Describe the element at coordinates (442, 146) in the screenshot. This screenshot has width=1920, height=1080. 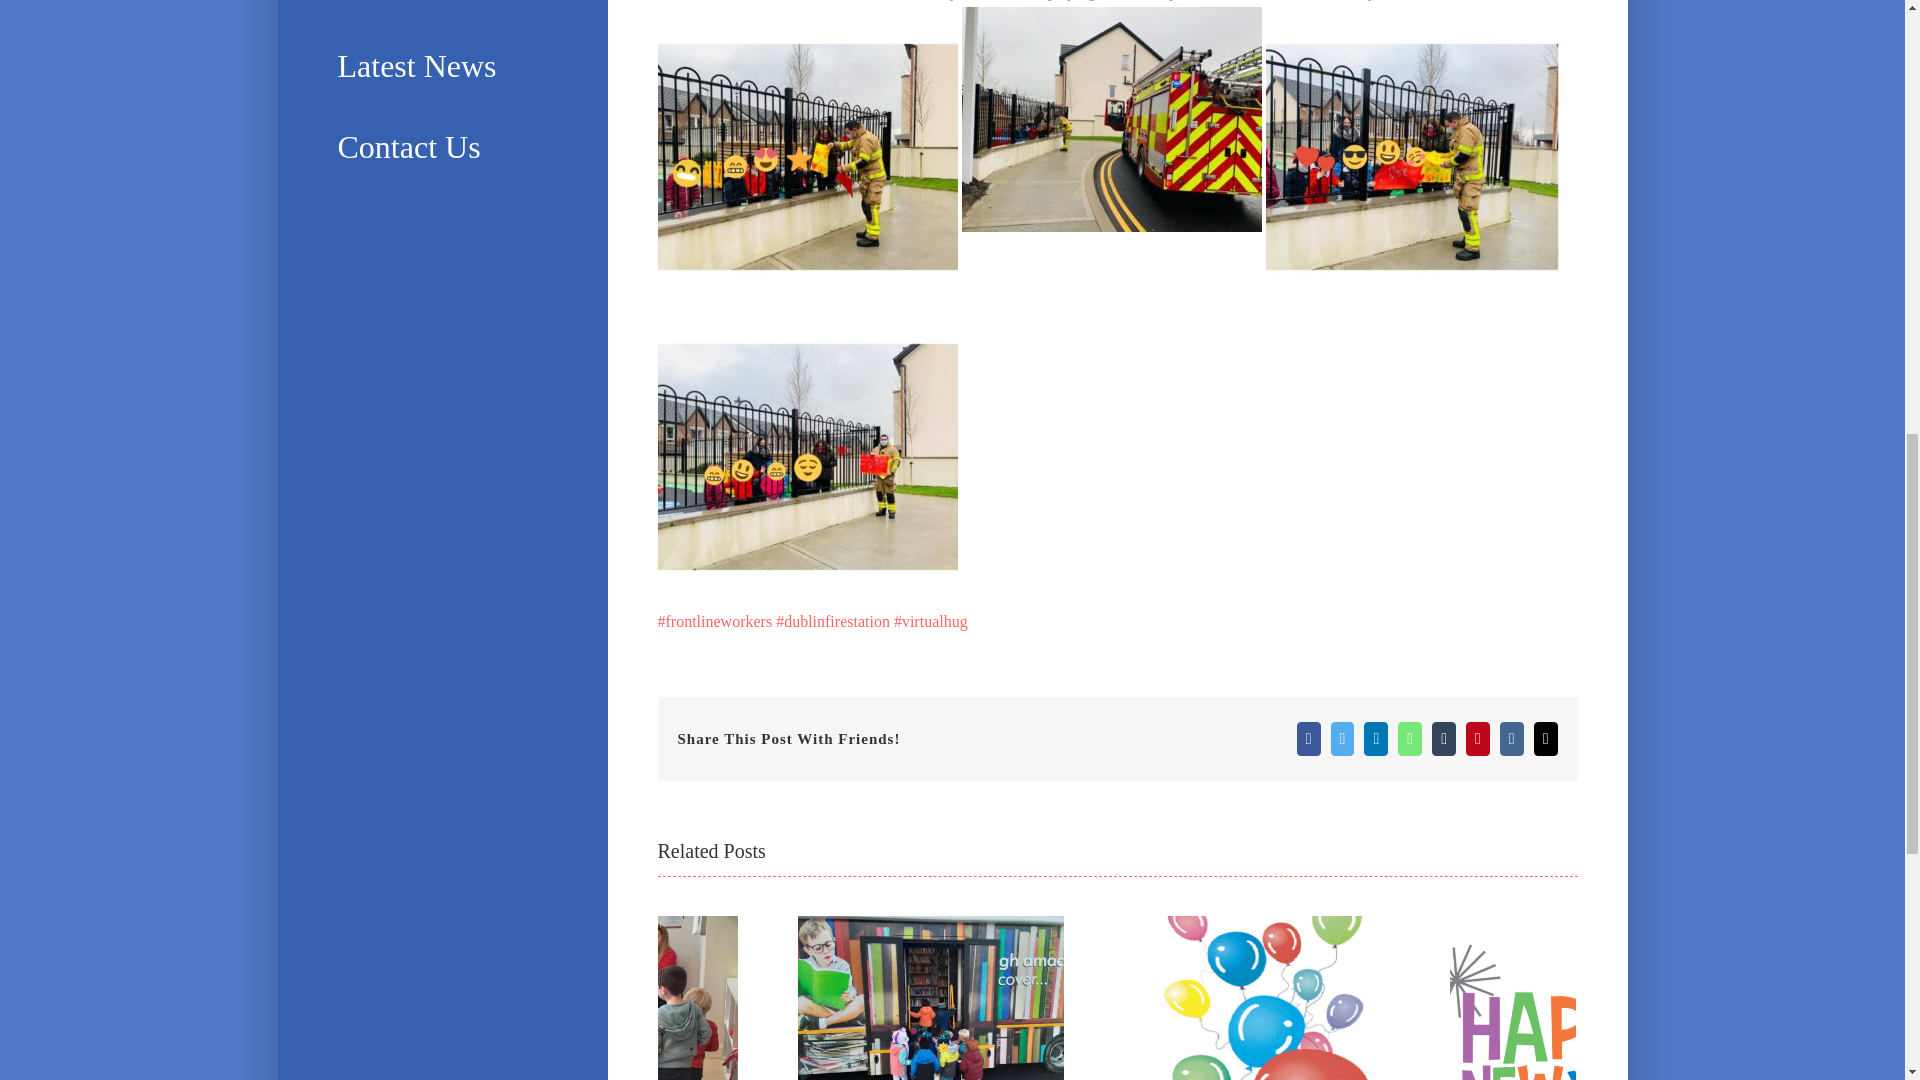
I see `Contact Us` at that location.